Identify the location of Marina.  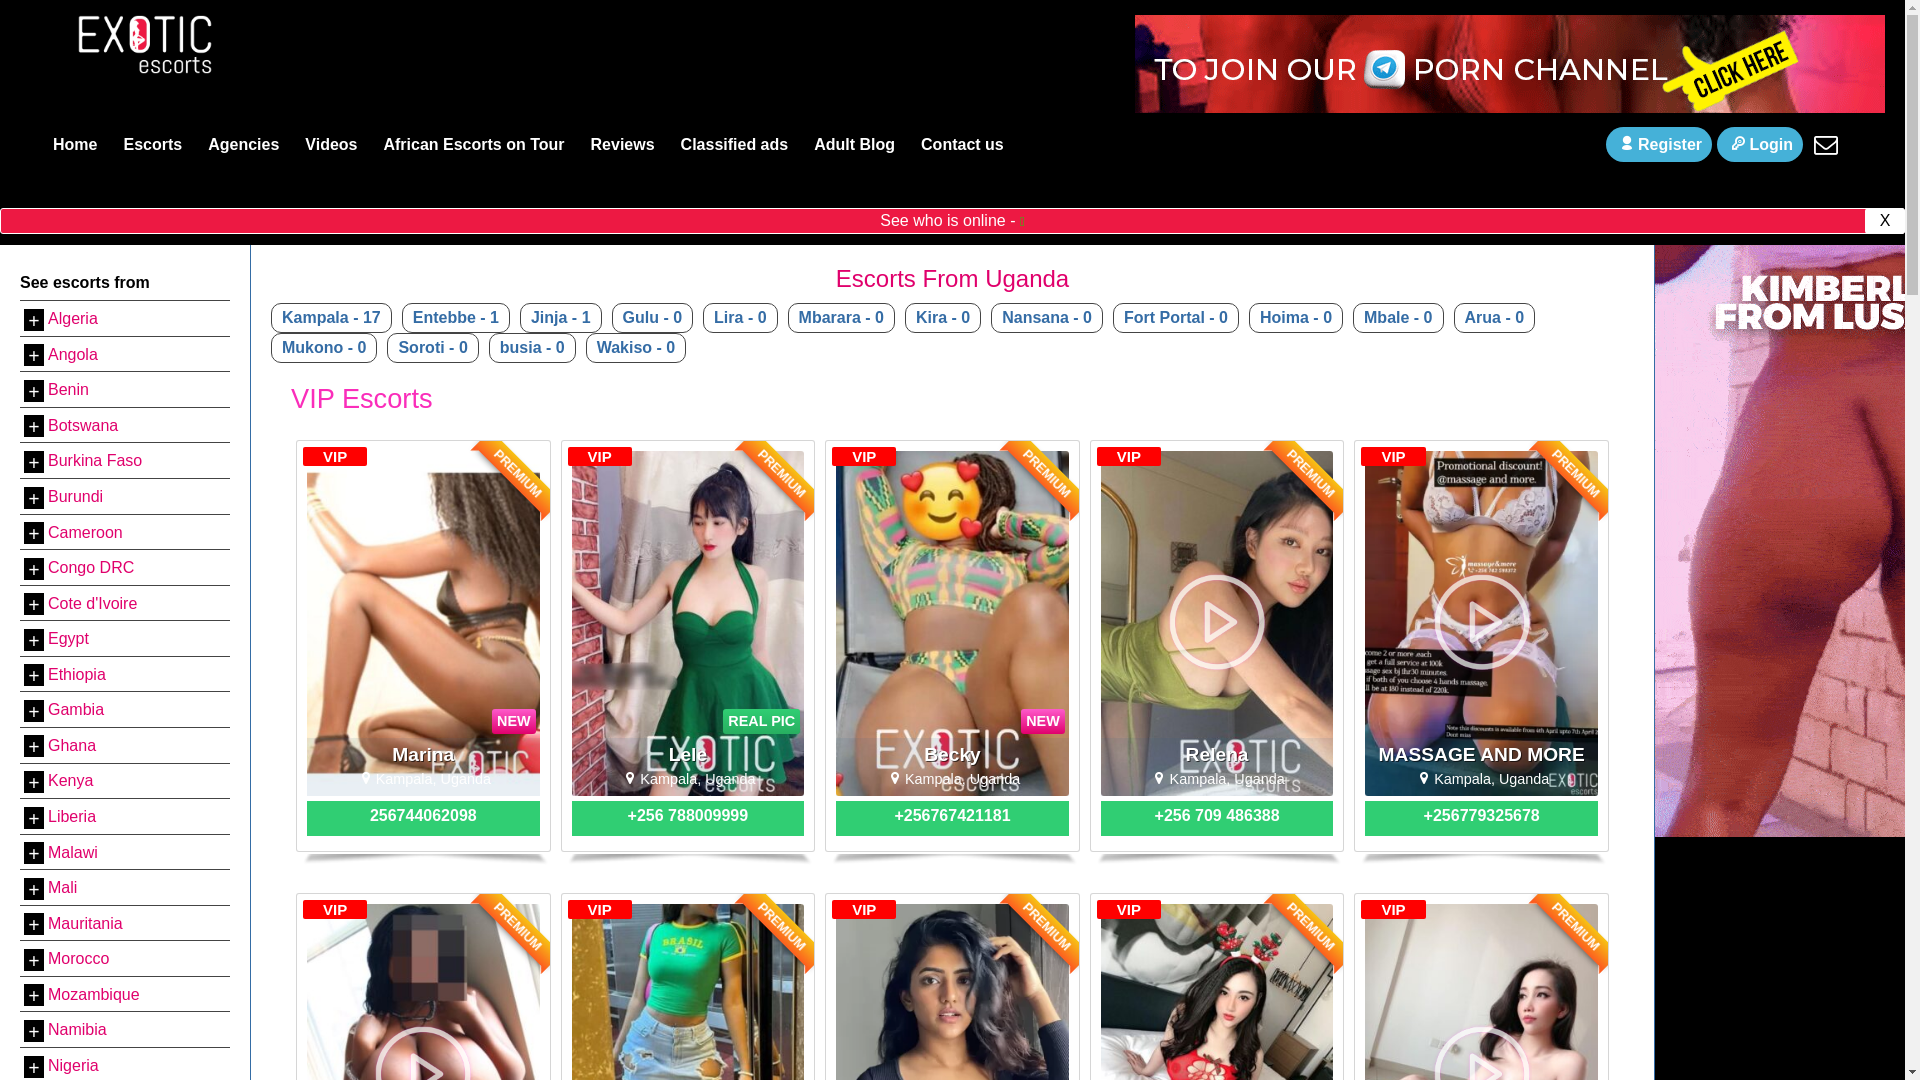
(423, 754).